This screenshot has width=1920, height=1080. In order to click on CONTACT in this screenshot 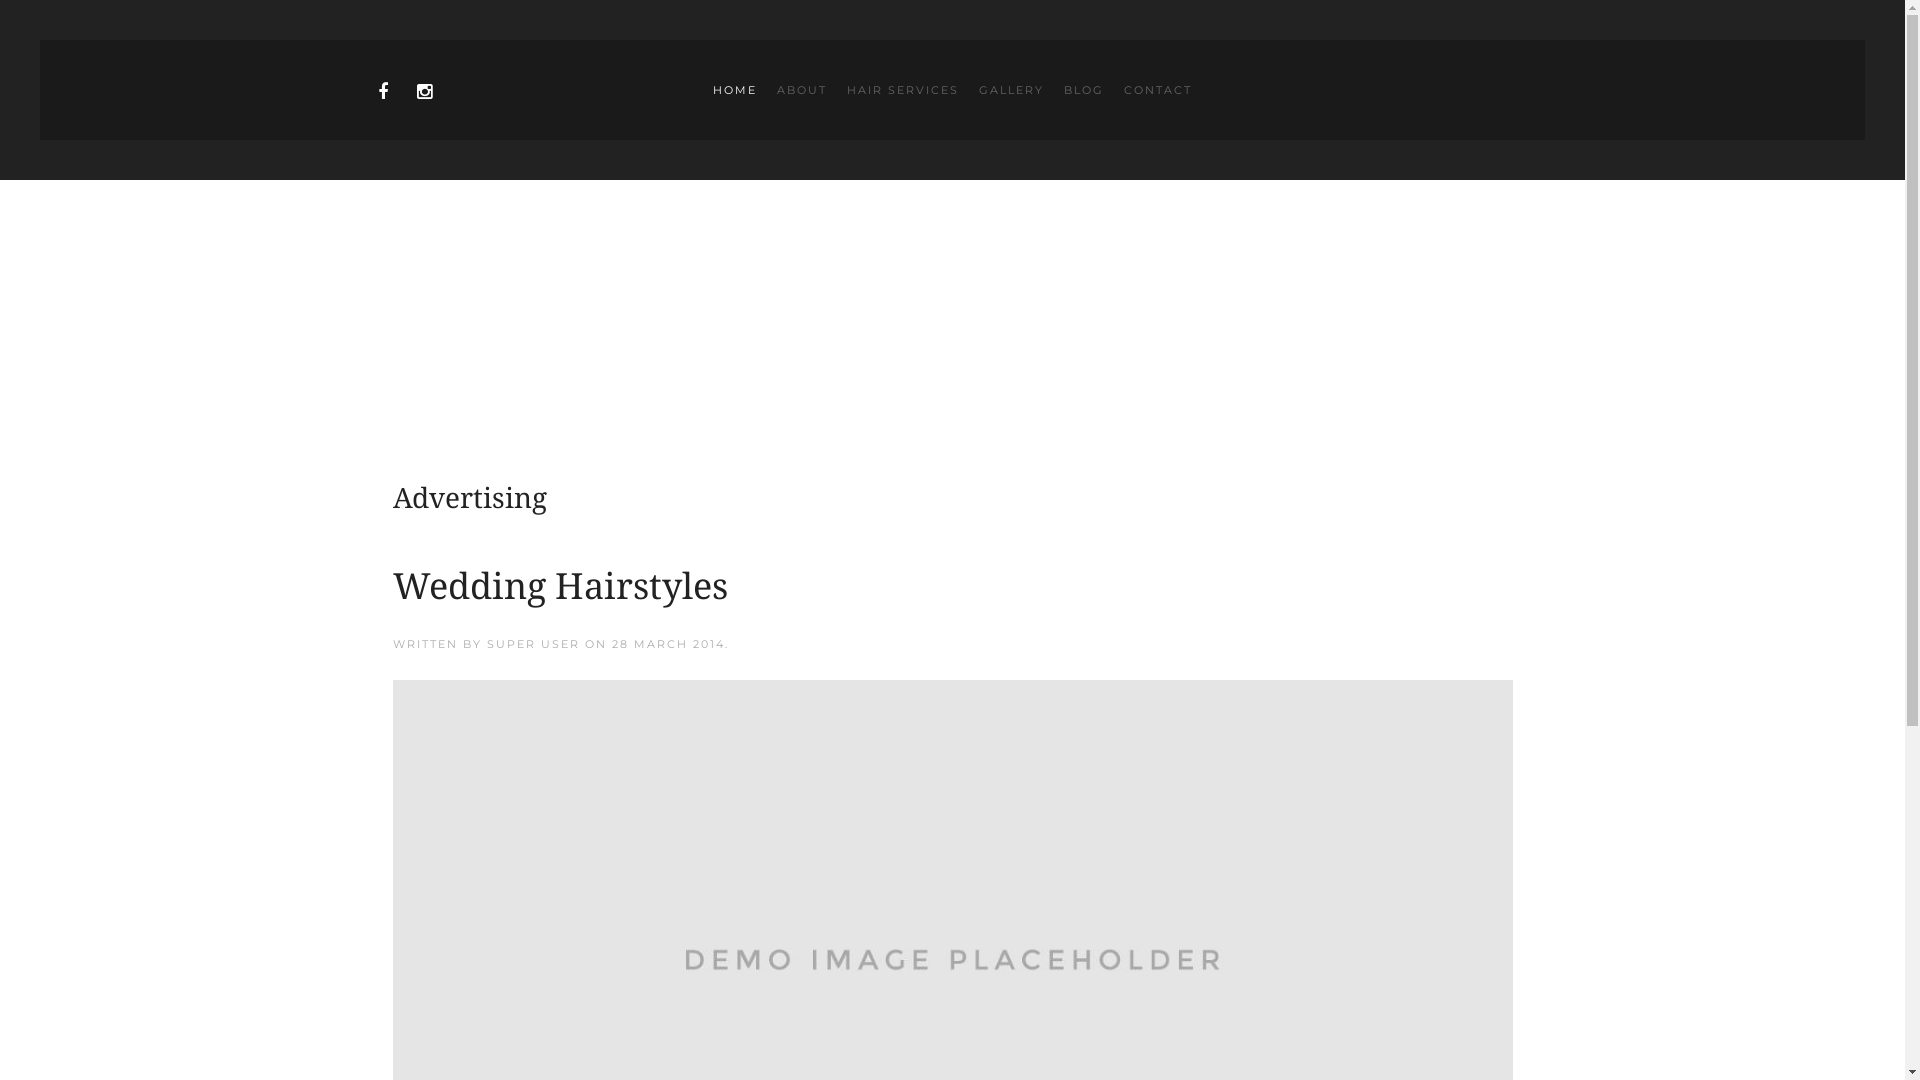, I will do `click(1158, 90)`.